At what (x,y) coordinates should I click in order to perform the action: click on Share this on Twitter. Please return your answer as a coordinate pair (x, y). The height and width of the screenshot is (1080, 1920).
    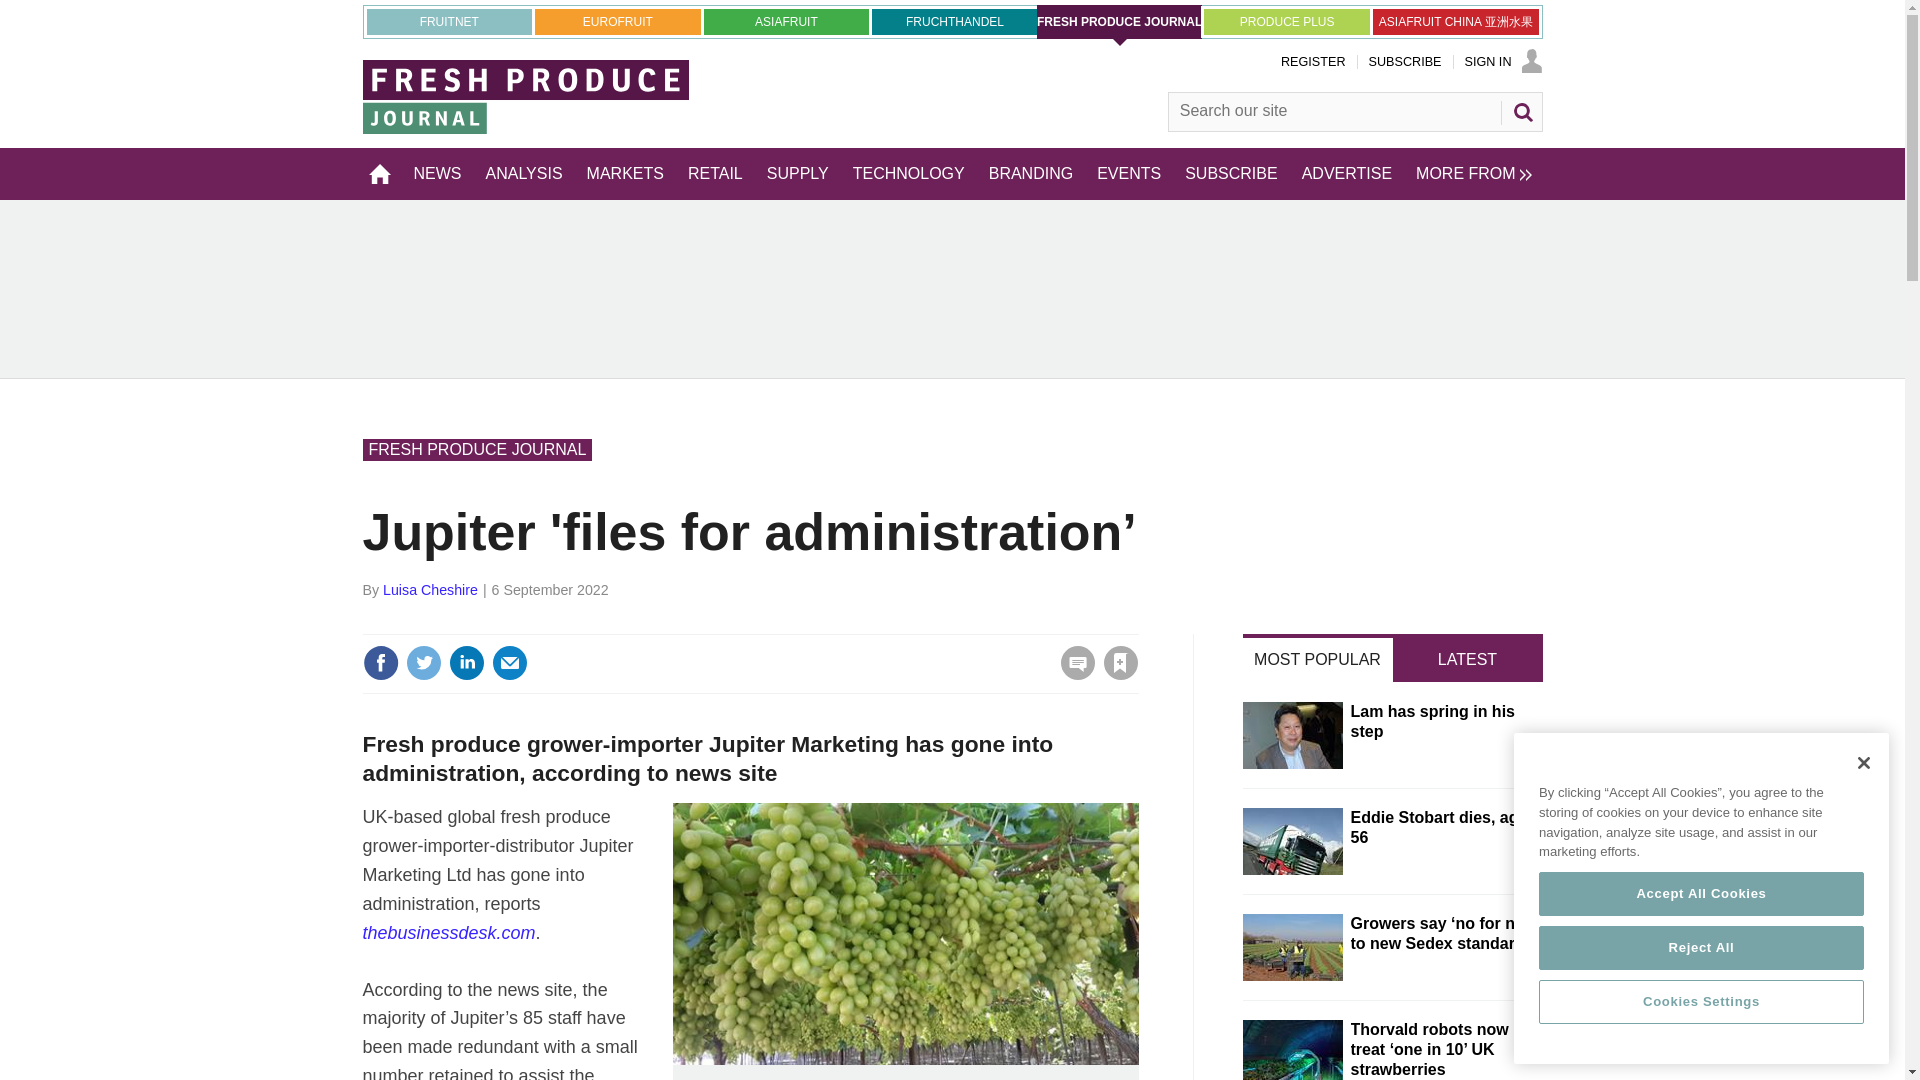
    Looking at the image, I should click on (423, 662).